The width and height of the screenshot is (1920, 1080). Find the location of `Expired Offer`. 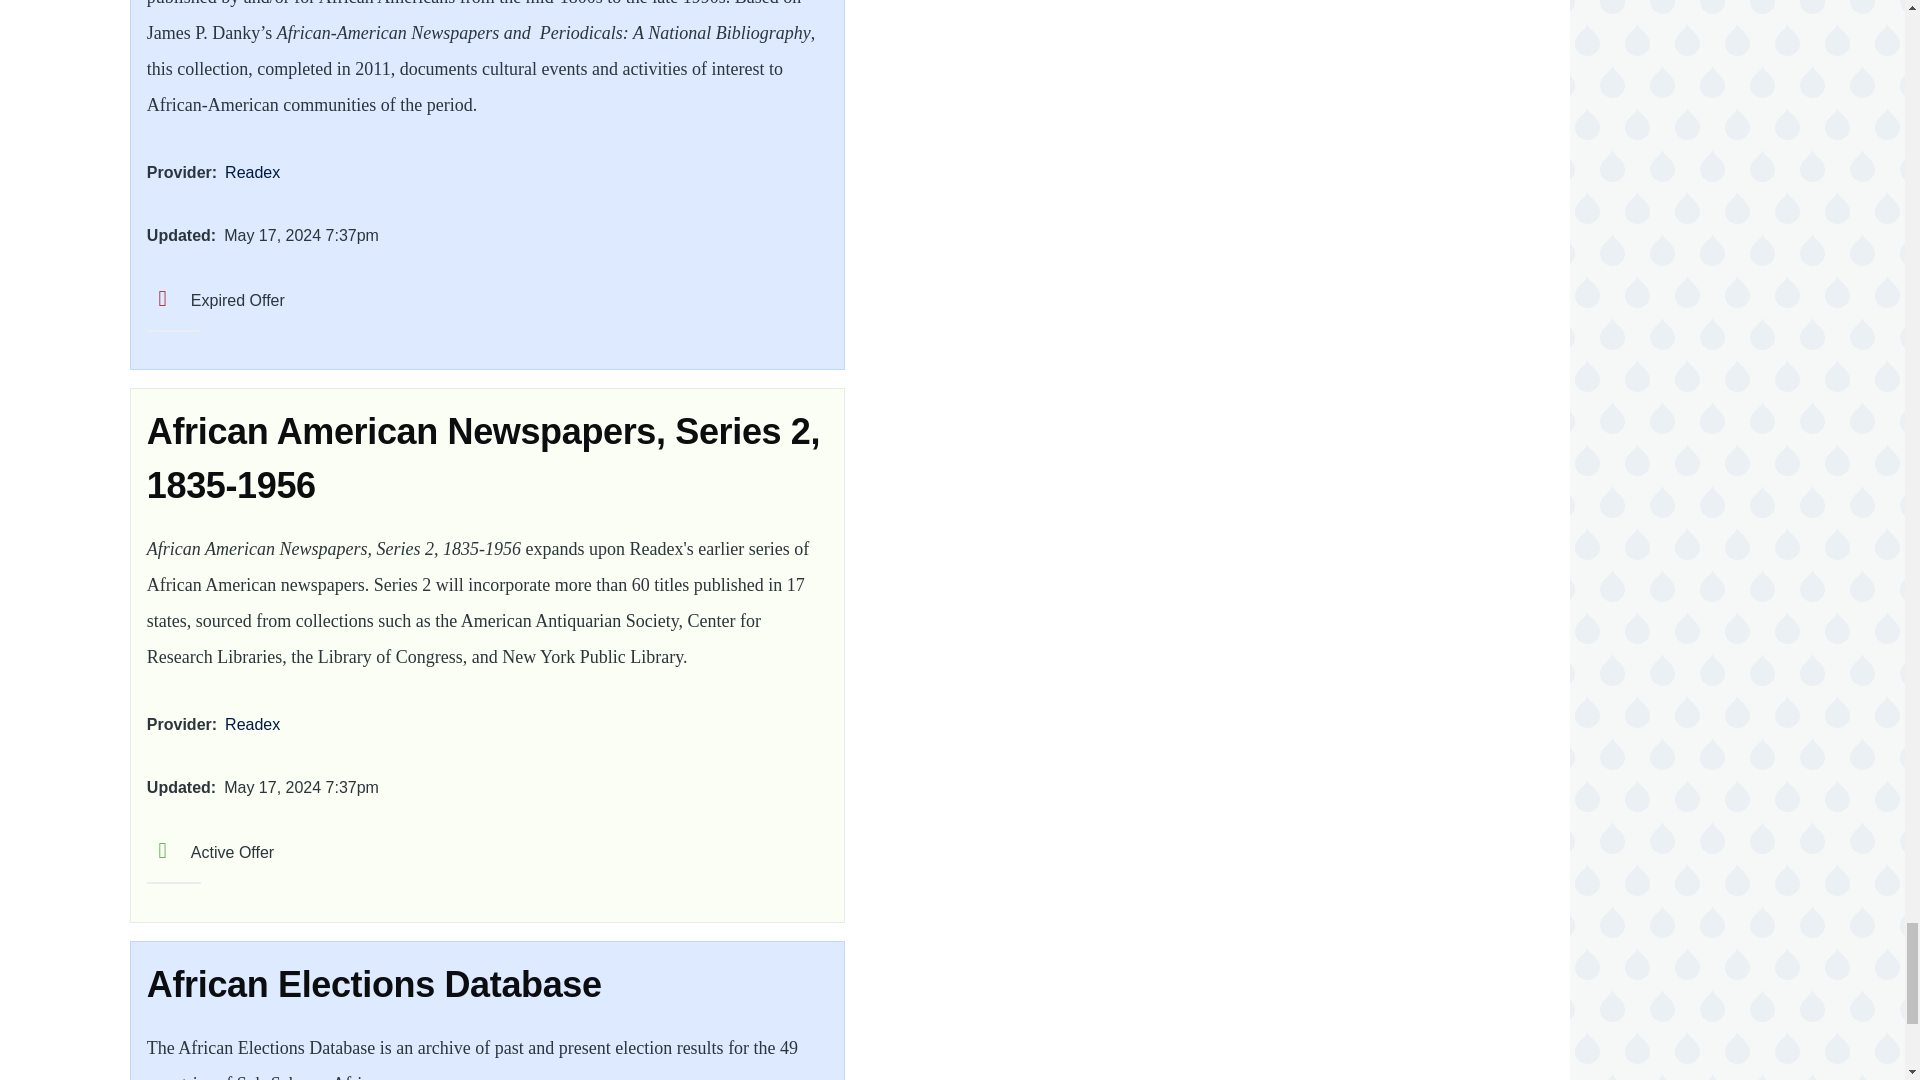

Expired Offer is located at coordinates (216, 300).